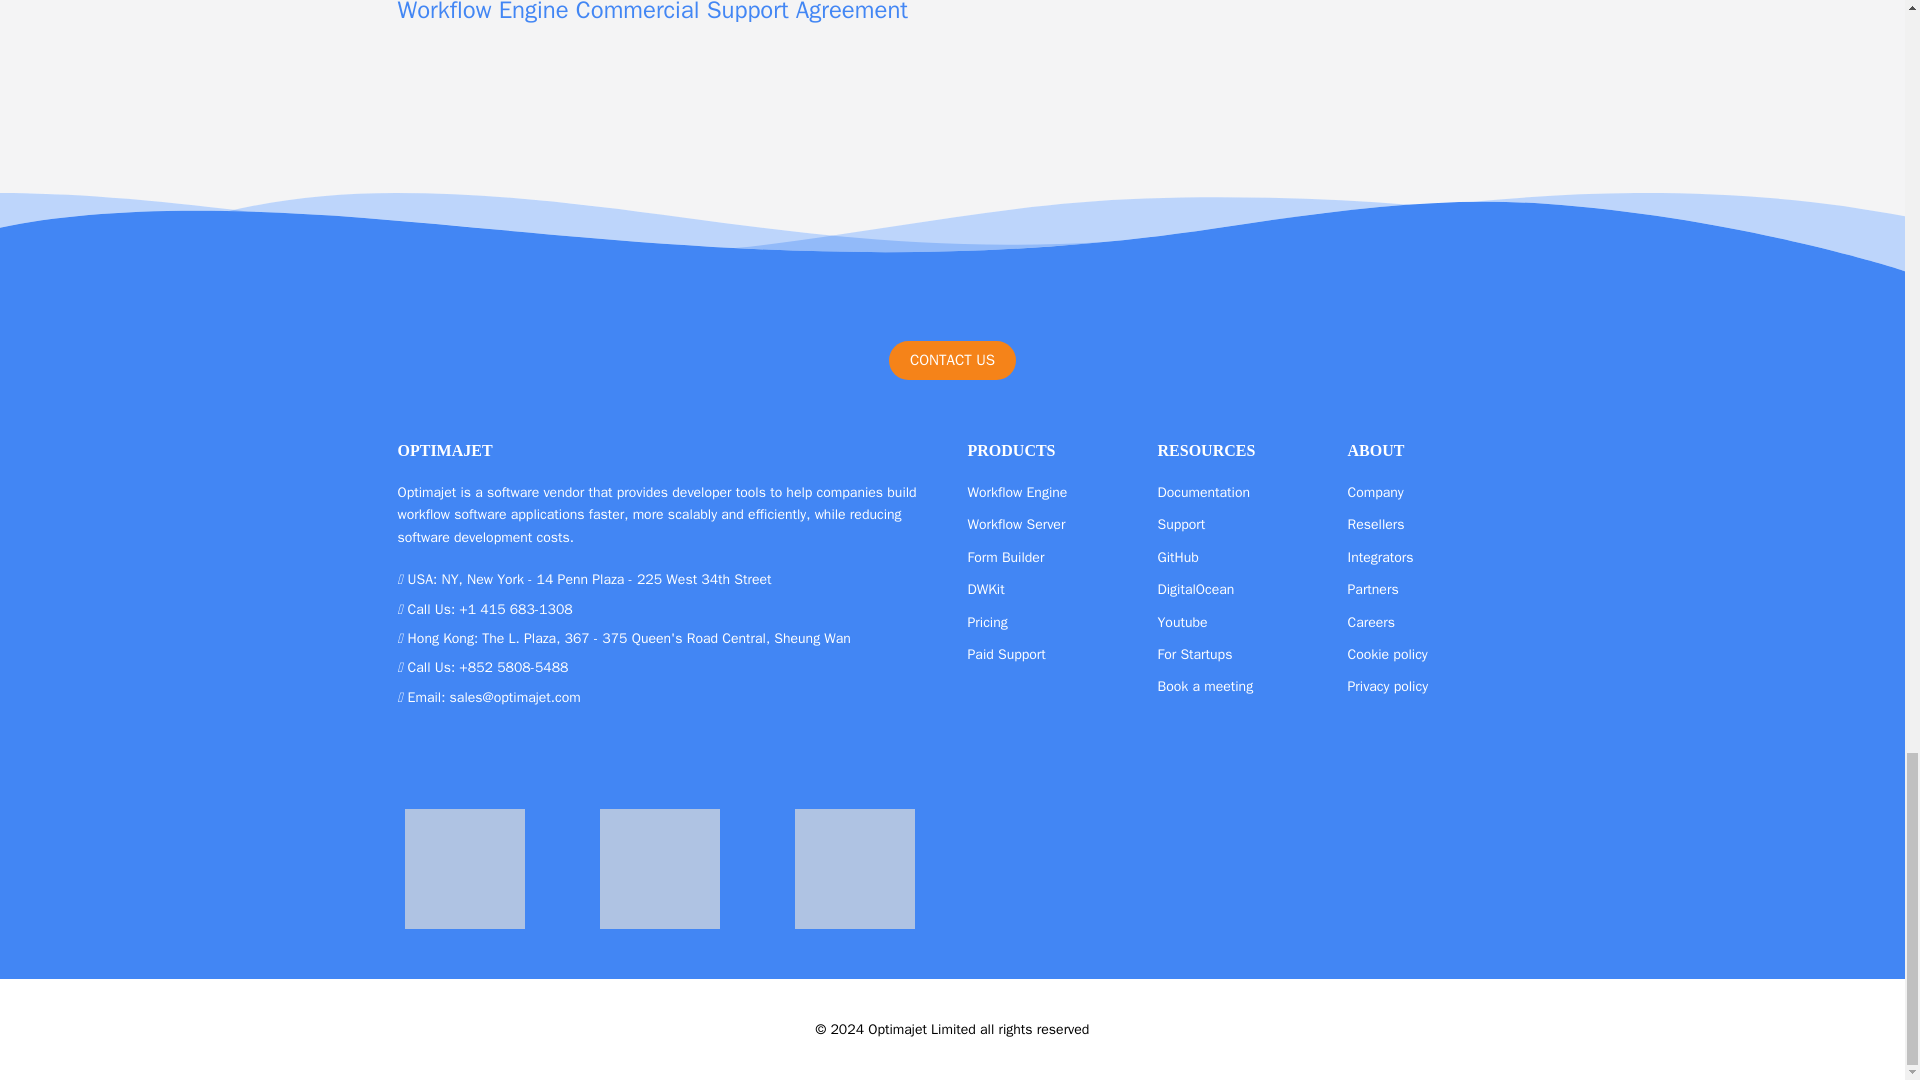 Image resolution: width=1920 pixels, height=1080 pixels. Describe the element at coordinates (1006, 654) in the screenshot. I see `Paid Support` at that location.